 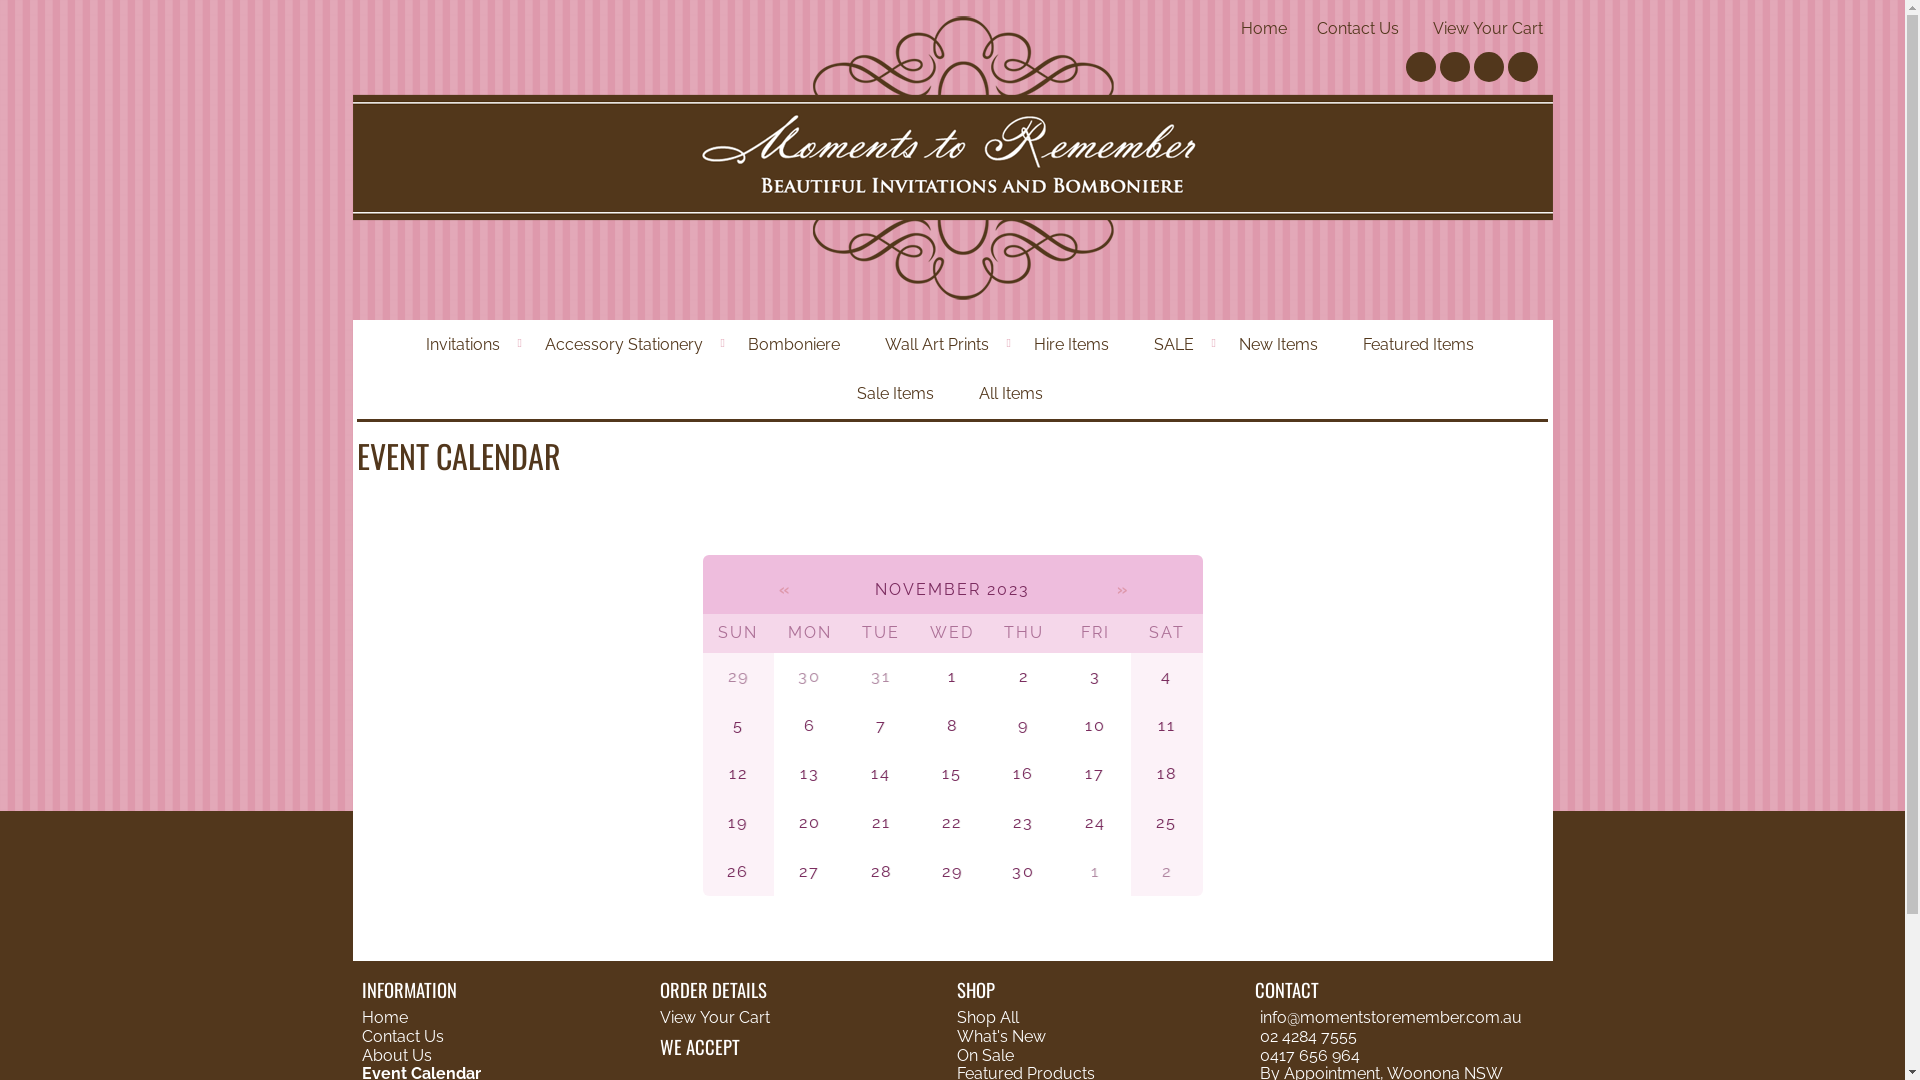 What do you see at coordinates (1074, 346) in the screenshot?
I see `Hire Items` at bounding box center [1074, 346].